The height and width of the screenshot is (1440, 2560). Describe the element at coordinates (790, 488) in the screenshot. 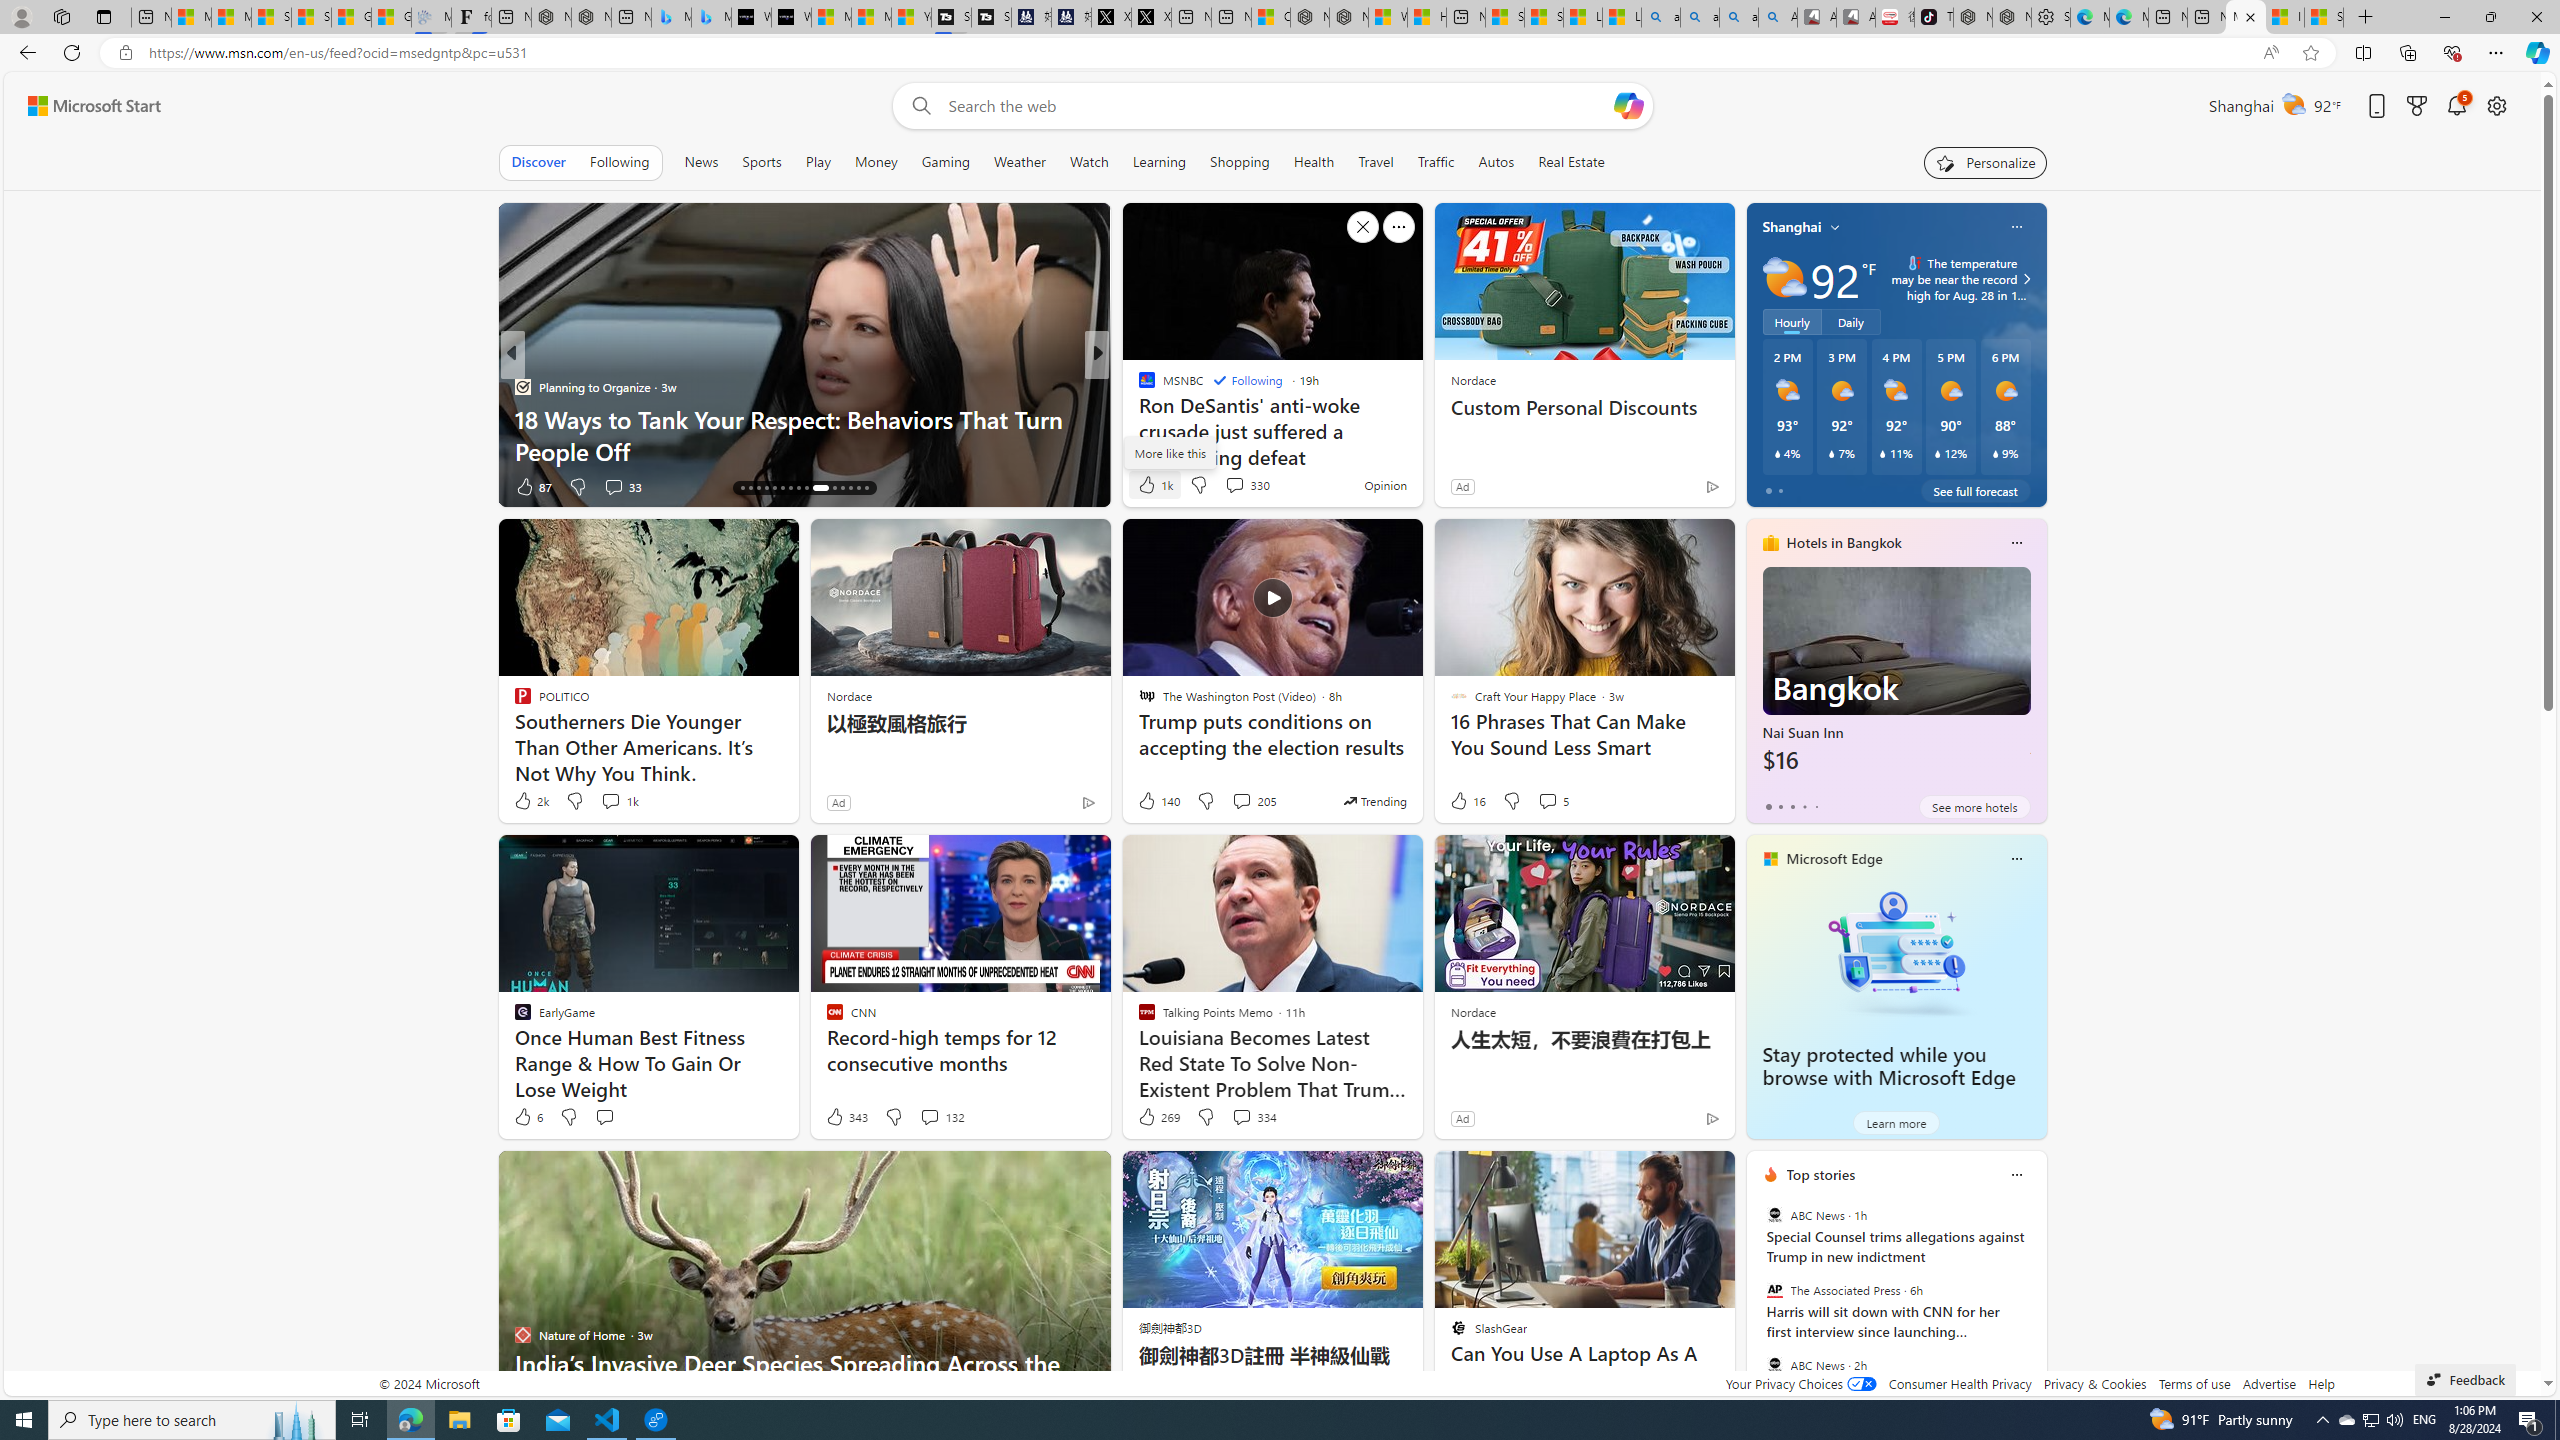

I see `AutomationID: tab-22` at that location.